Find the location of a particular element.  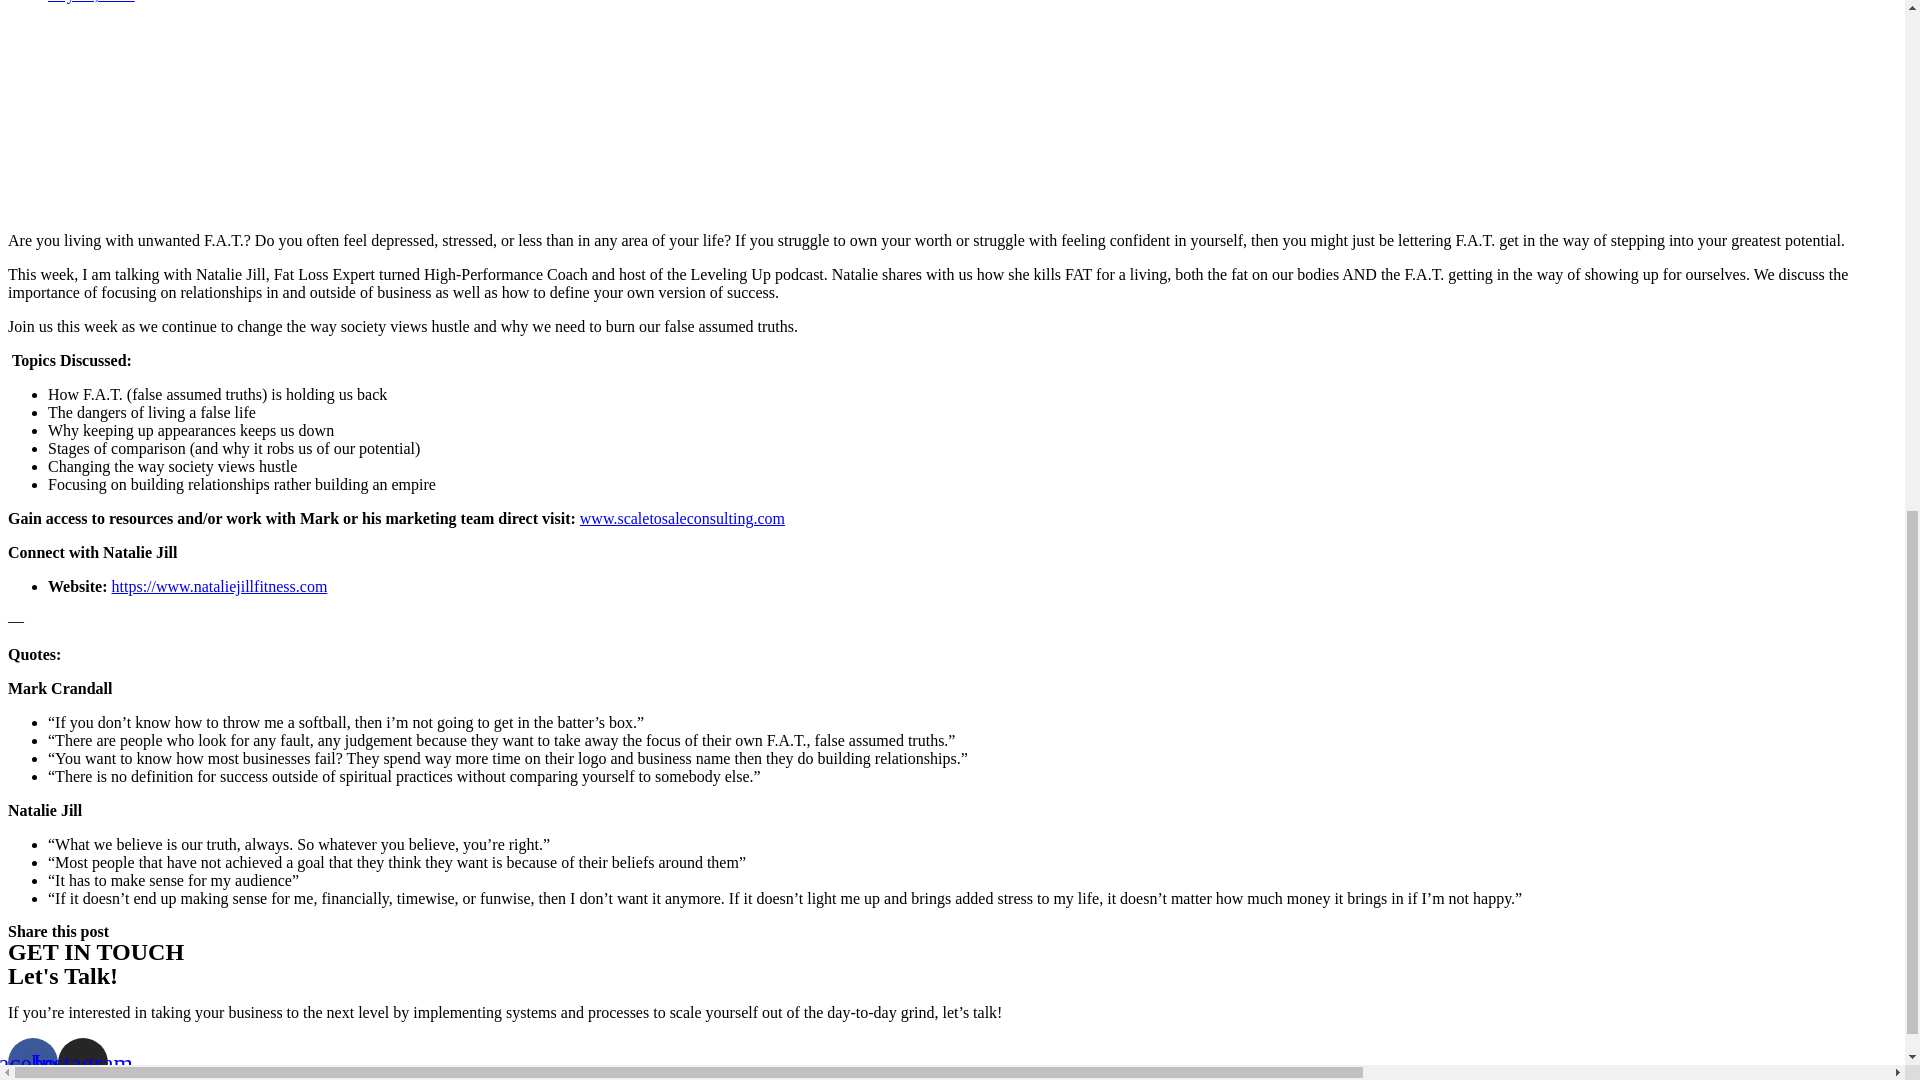

July 26, 2022 is located at coordinates (91, 2).